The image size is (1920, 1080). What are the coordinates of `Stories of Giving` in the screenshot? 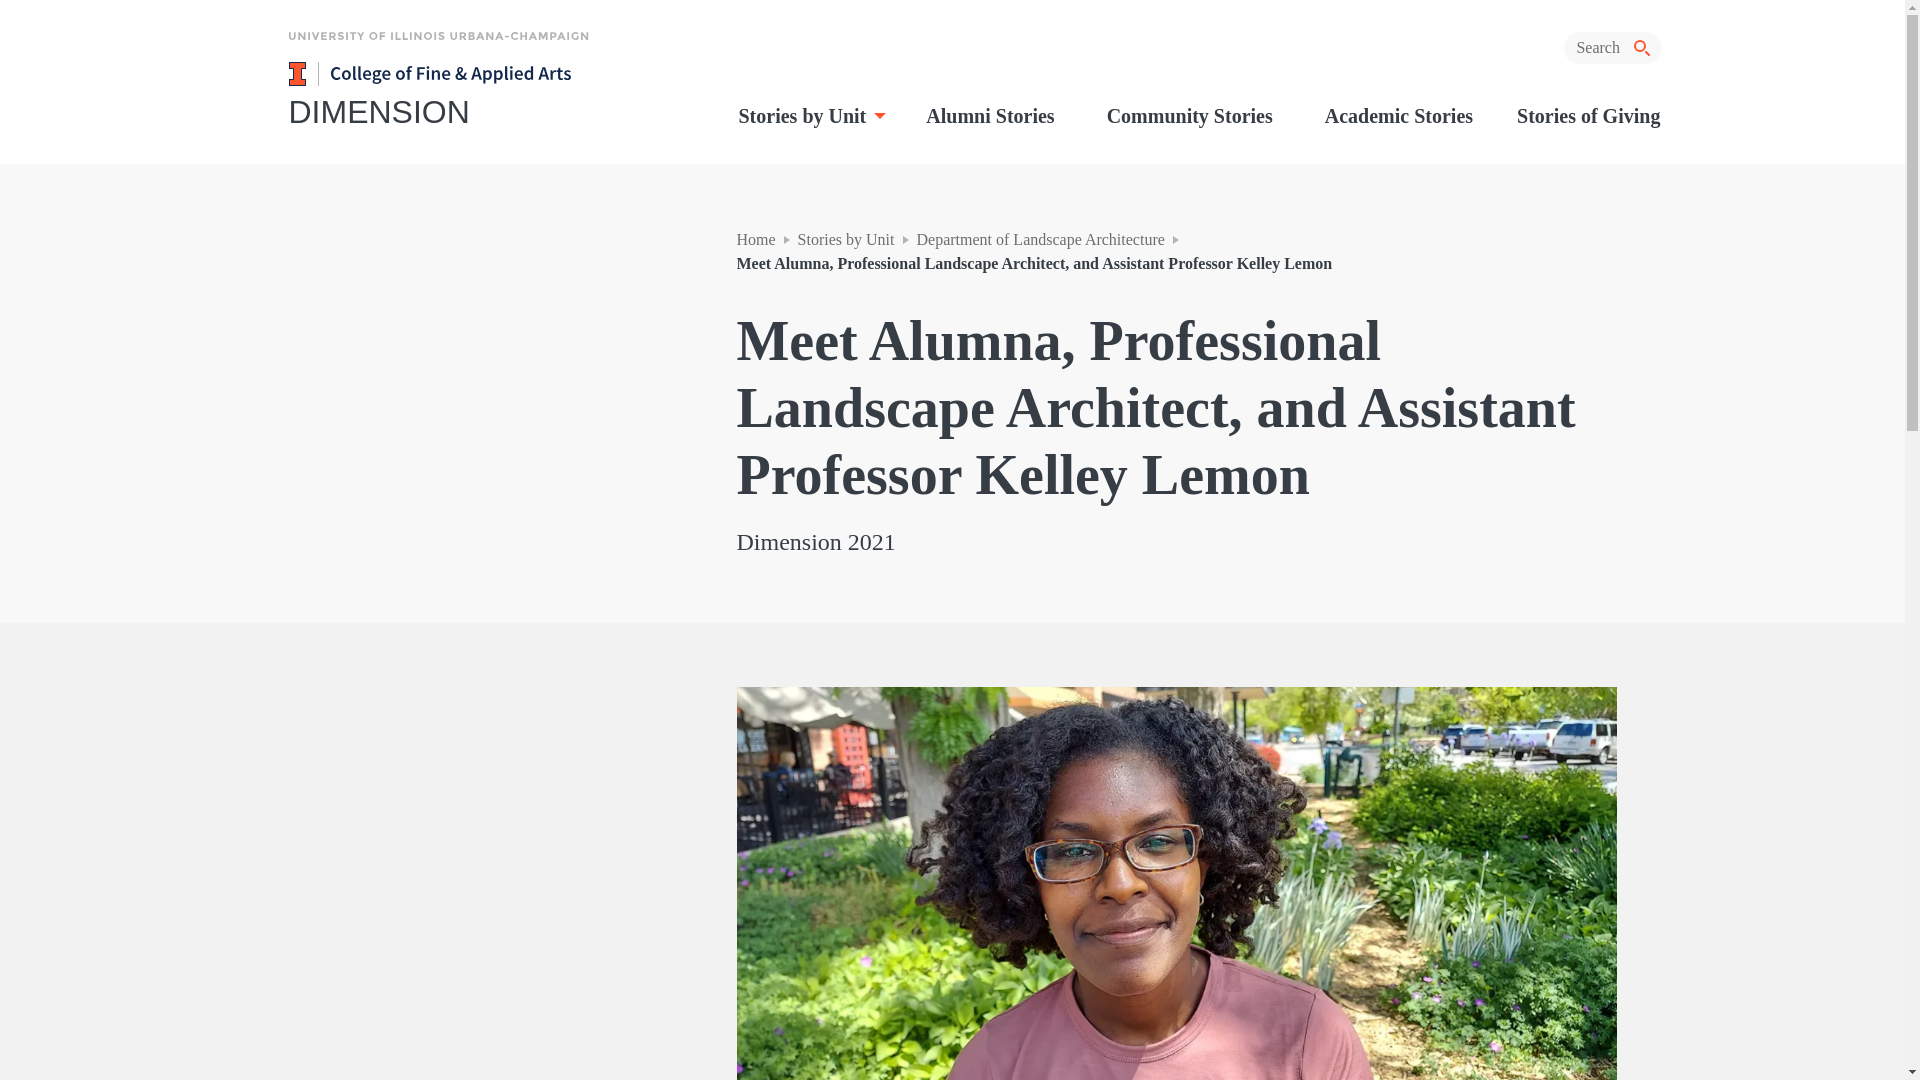 It's located at (1588, 115).